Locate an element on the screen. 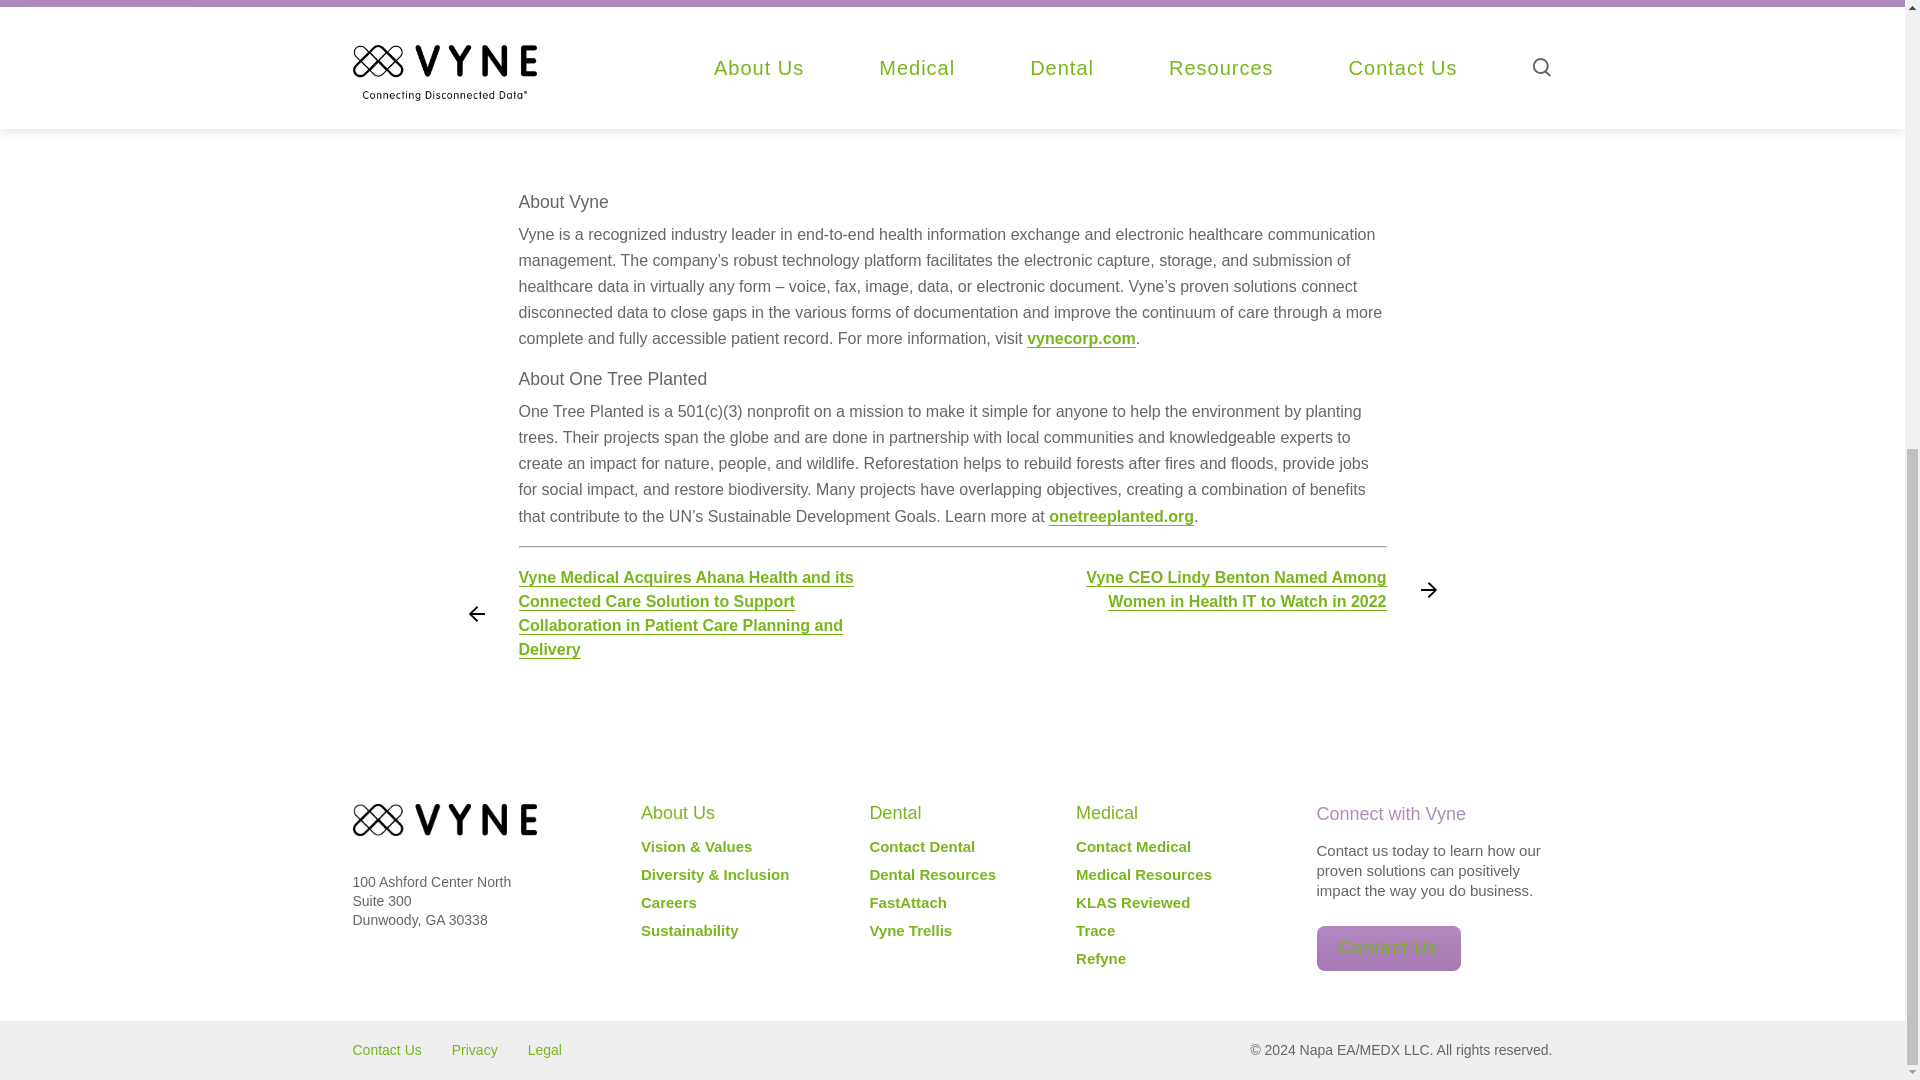 The width and height of the screenshot is (1920, 1080). About Us is located at coordinates (678, 812).